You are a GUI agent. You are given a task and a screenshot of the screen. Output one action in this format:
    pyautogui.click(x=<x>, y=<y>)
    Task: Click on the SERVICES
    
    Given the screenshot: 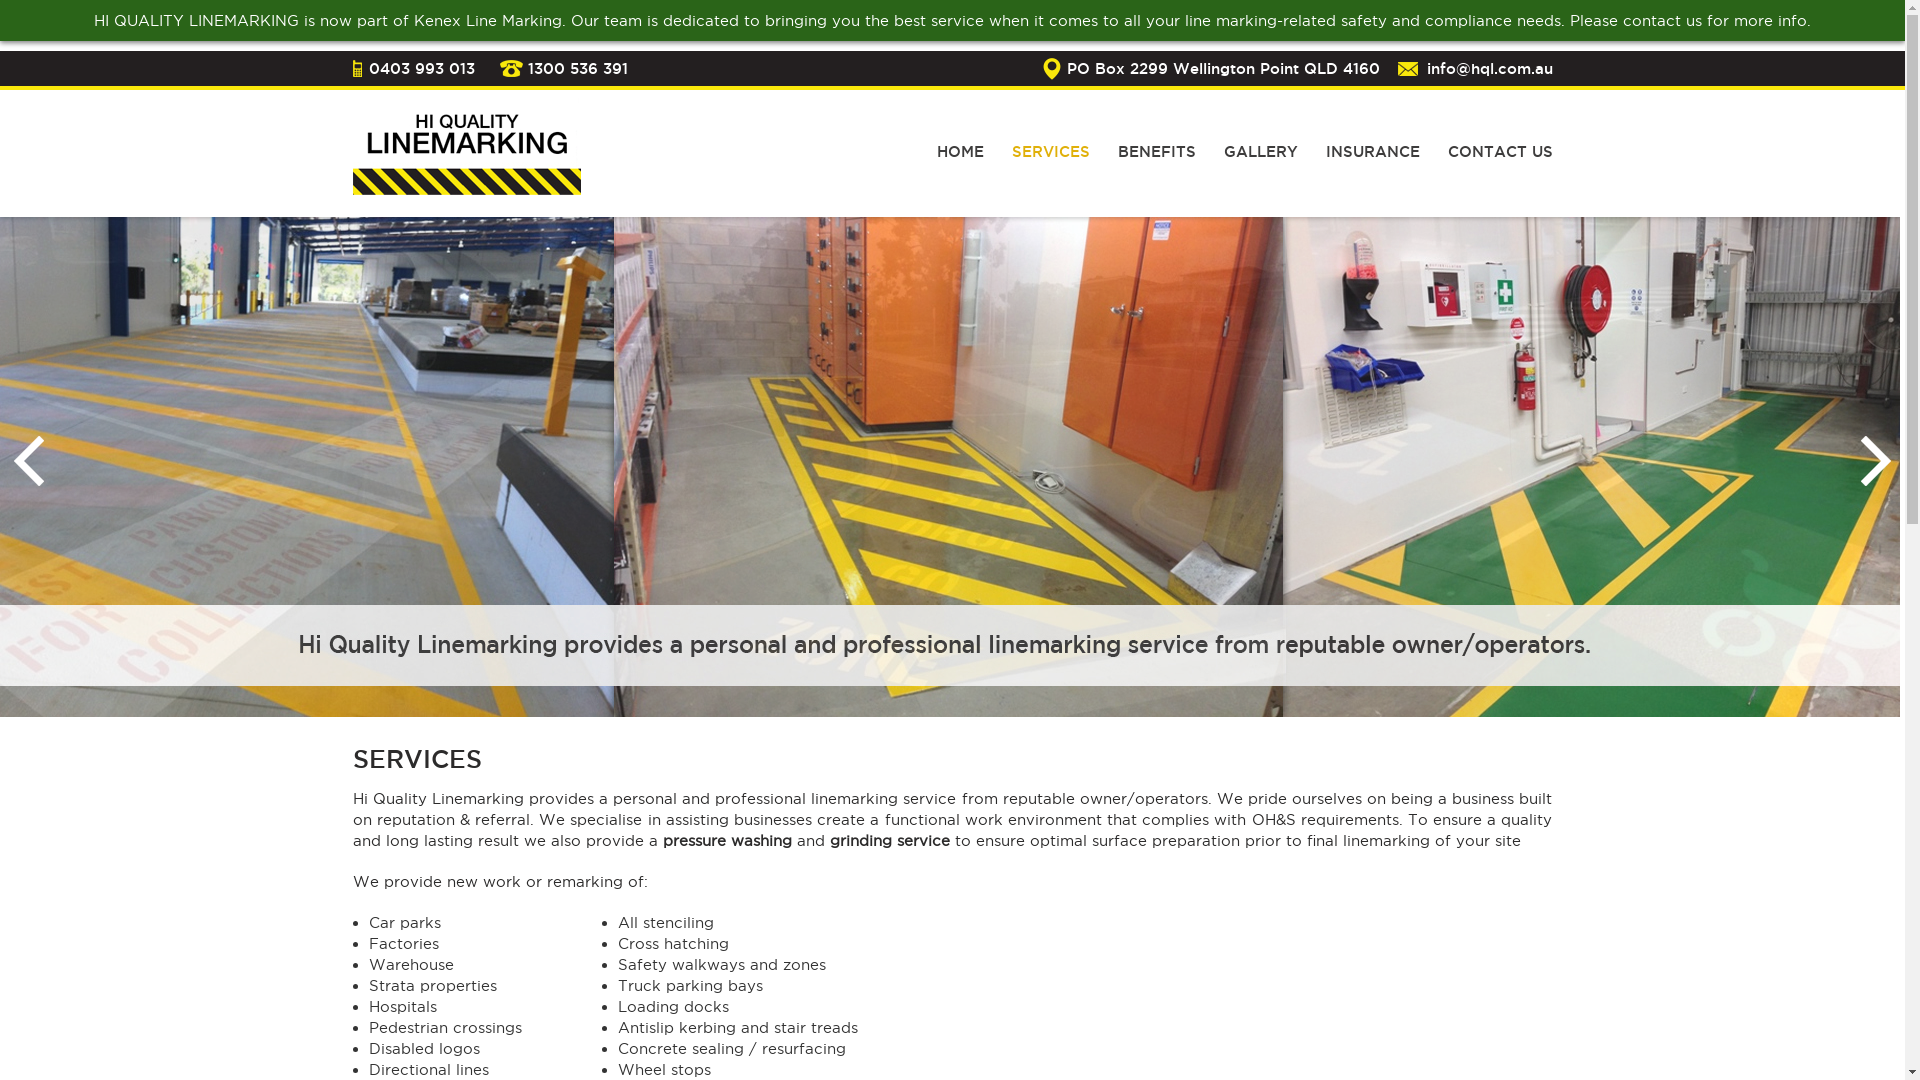 What is the action you would take?
    pyautogui.click(x=1051, y=162)
    